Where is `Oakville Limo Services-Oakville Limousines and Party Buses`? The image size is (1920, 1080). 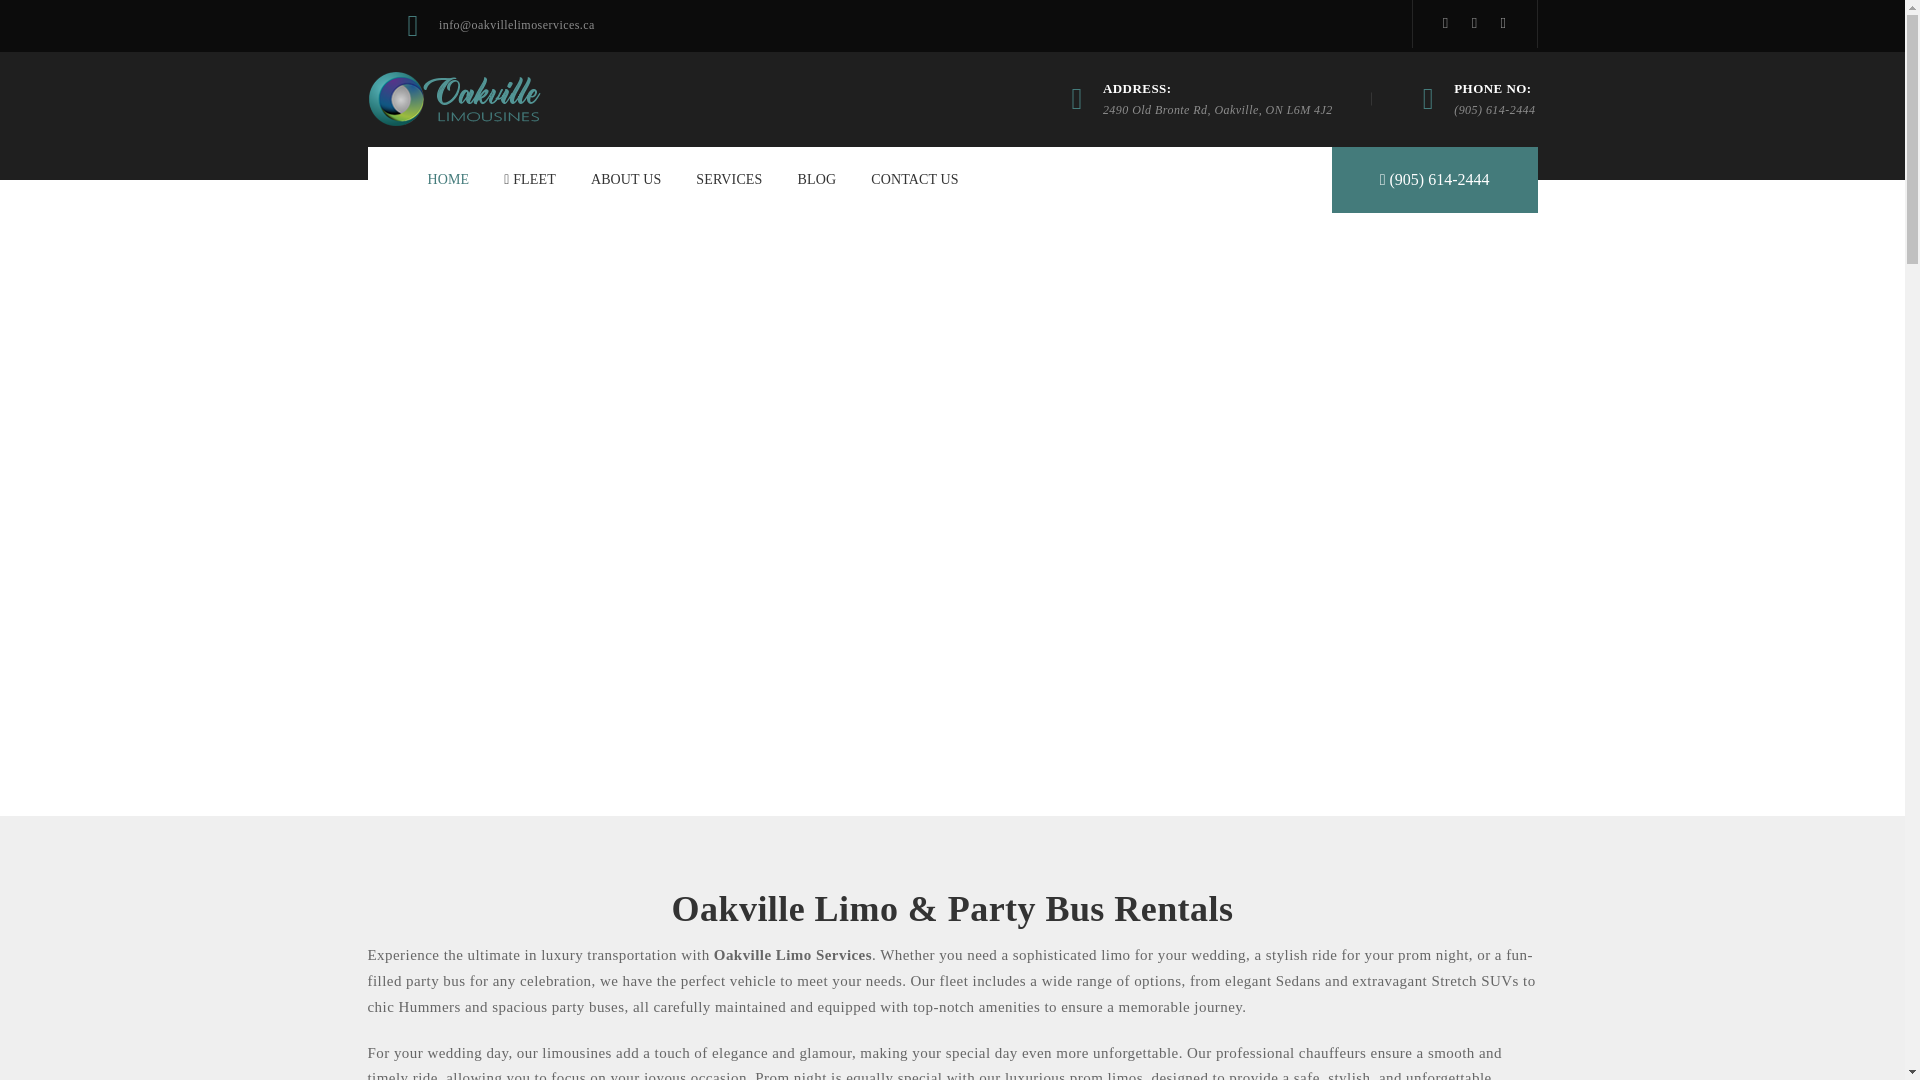
Oakville Limo Services-Oakville Limousines and Party Buses is located at coordinates (454, 97).